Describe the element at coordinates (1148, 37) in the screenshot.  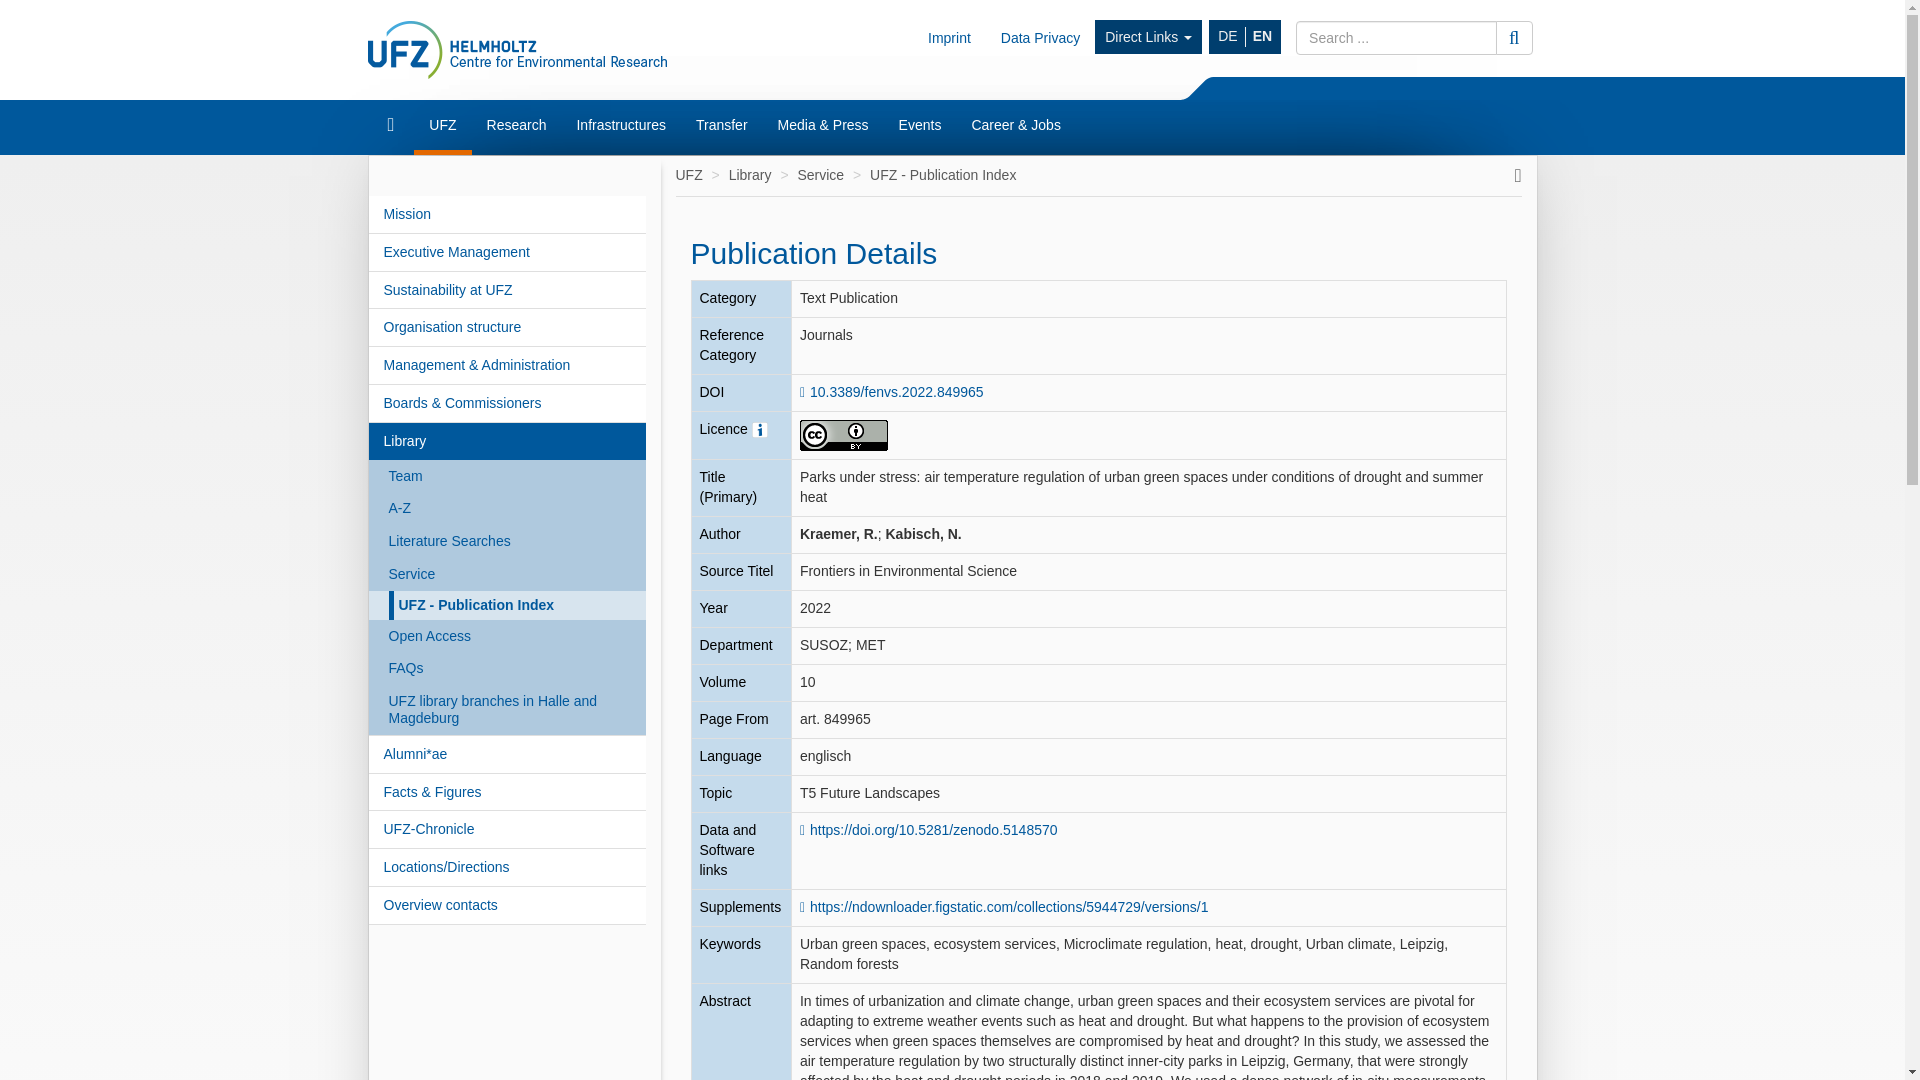
I see `Direct Links` at that location.